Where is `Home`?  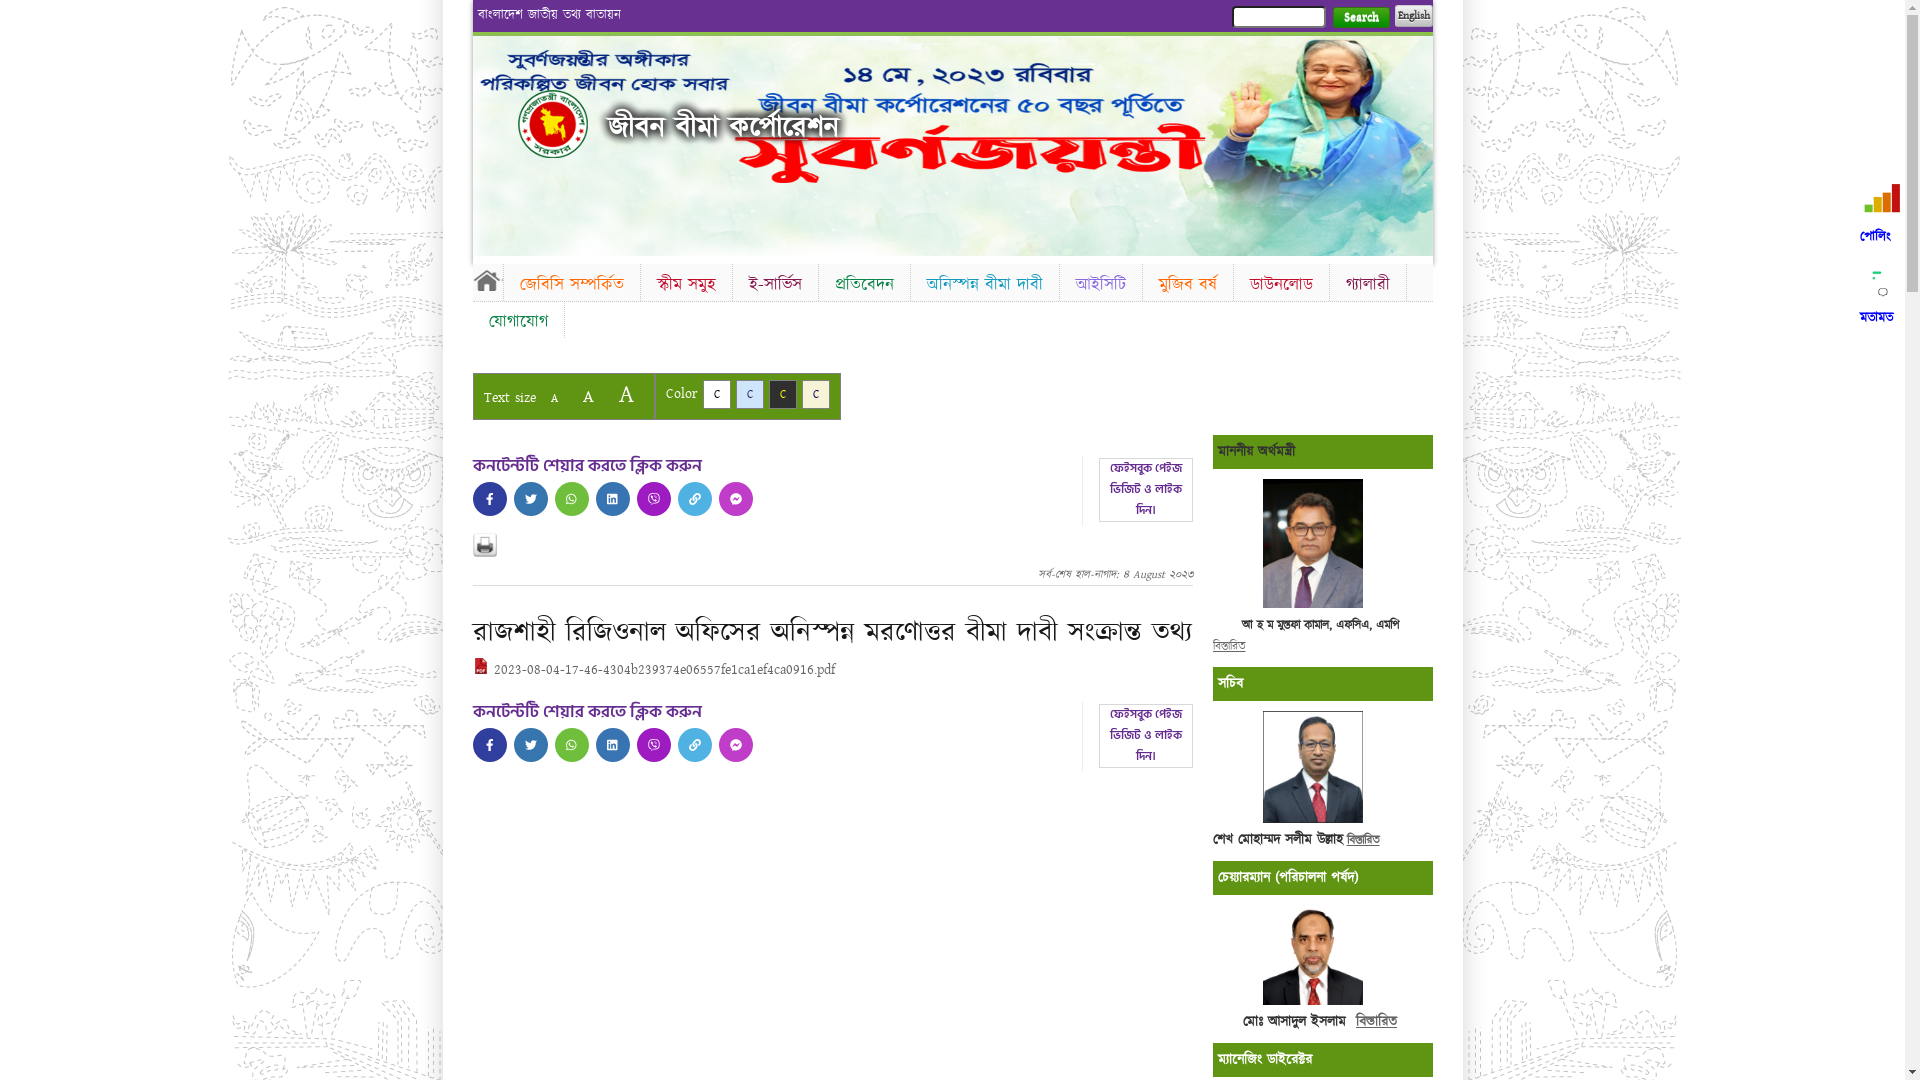
Home is located at coordinates (553, 124).